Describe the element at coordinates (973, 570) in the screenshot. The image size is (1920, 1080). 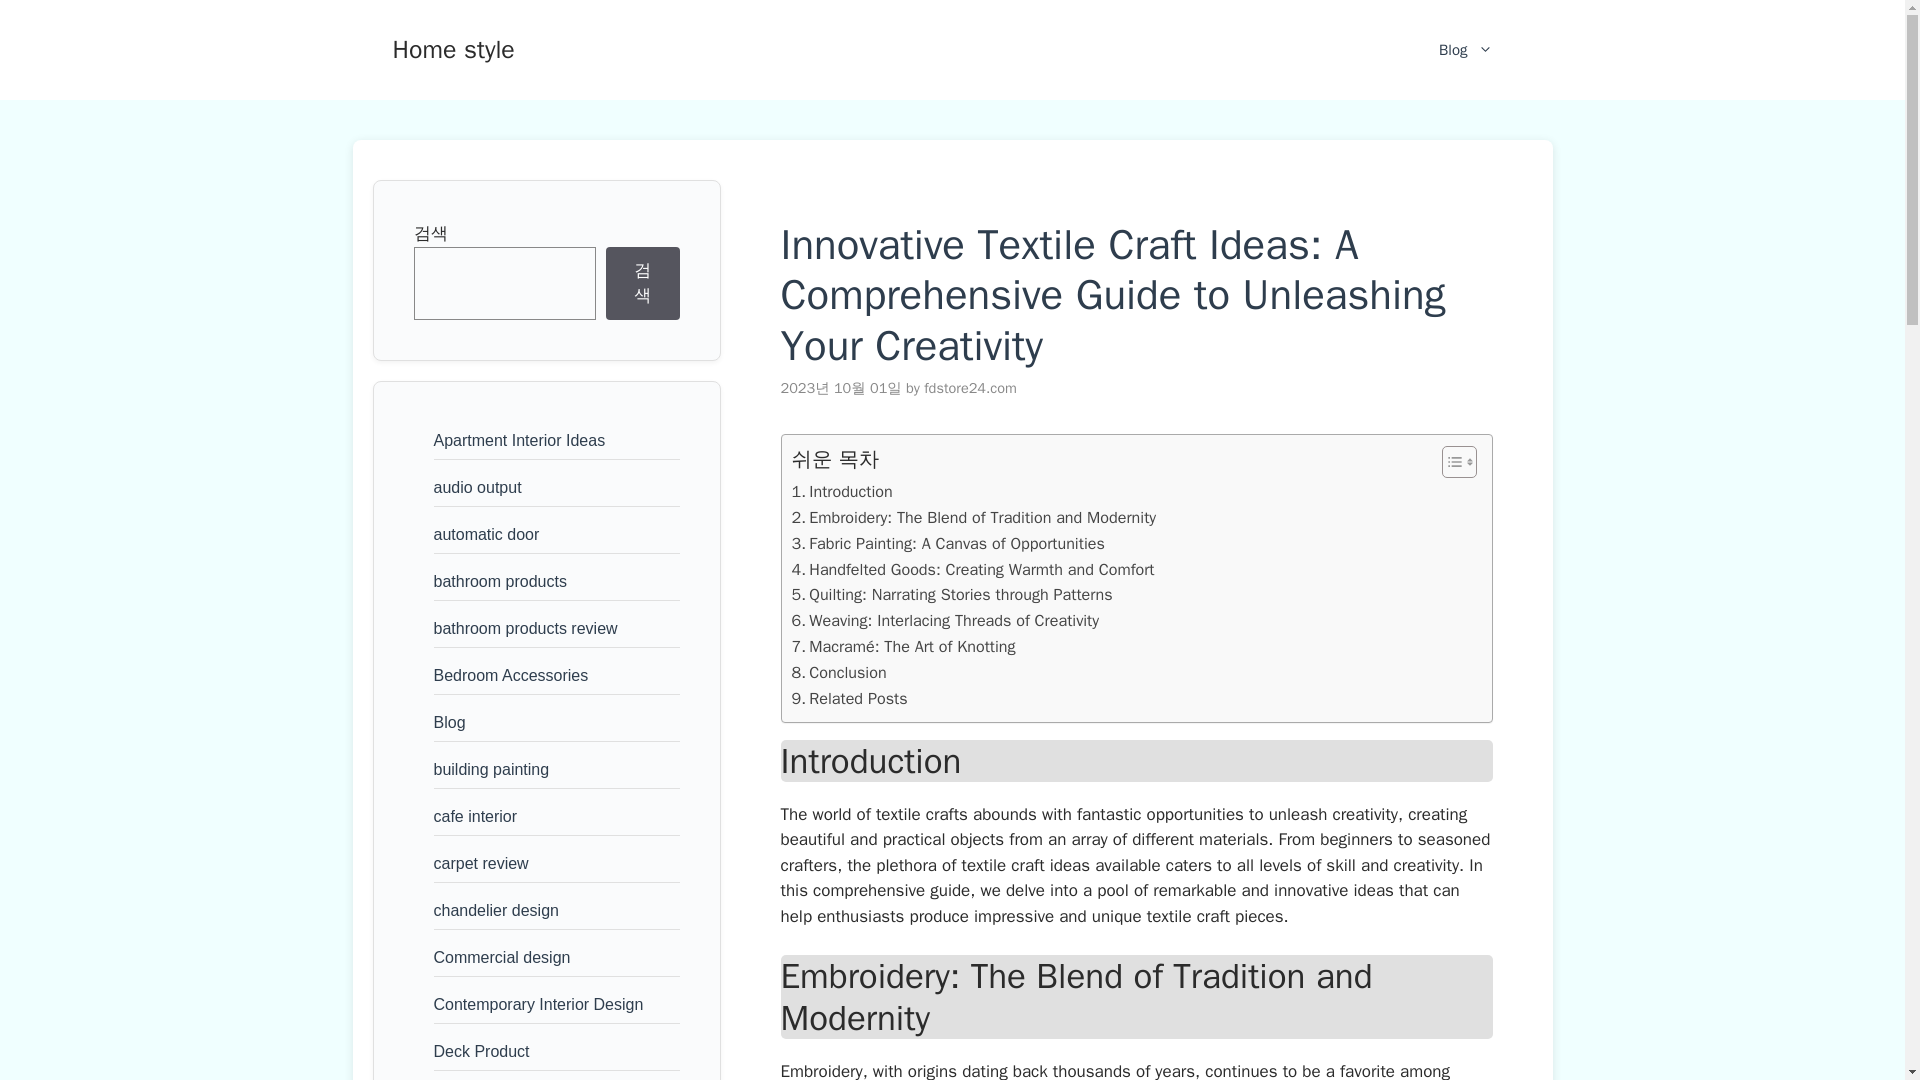
I see `Handfelted Goods: Creating Warmth and Comfort` at that location.